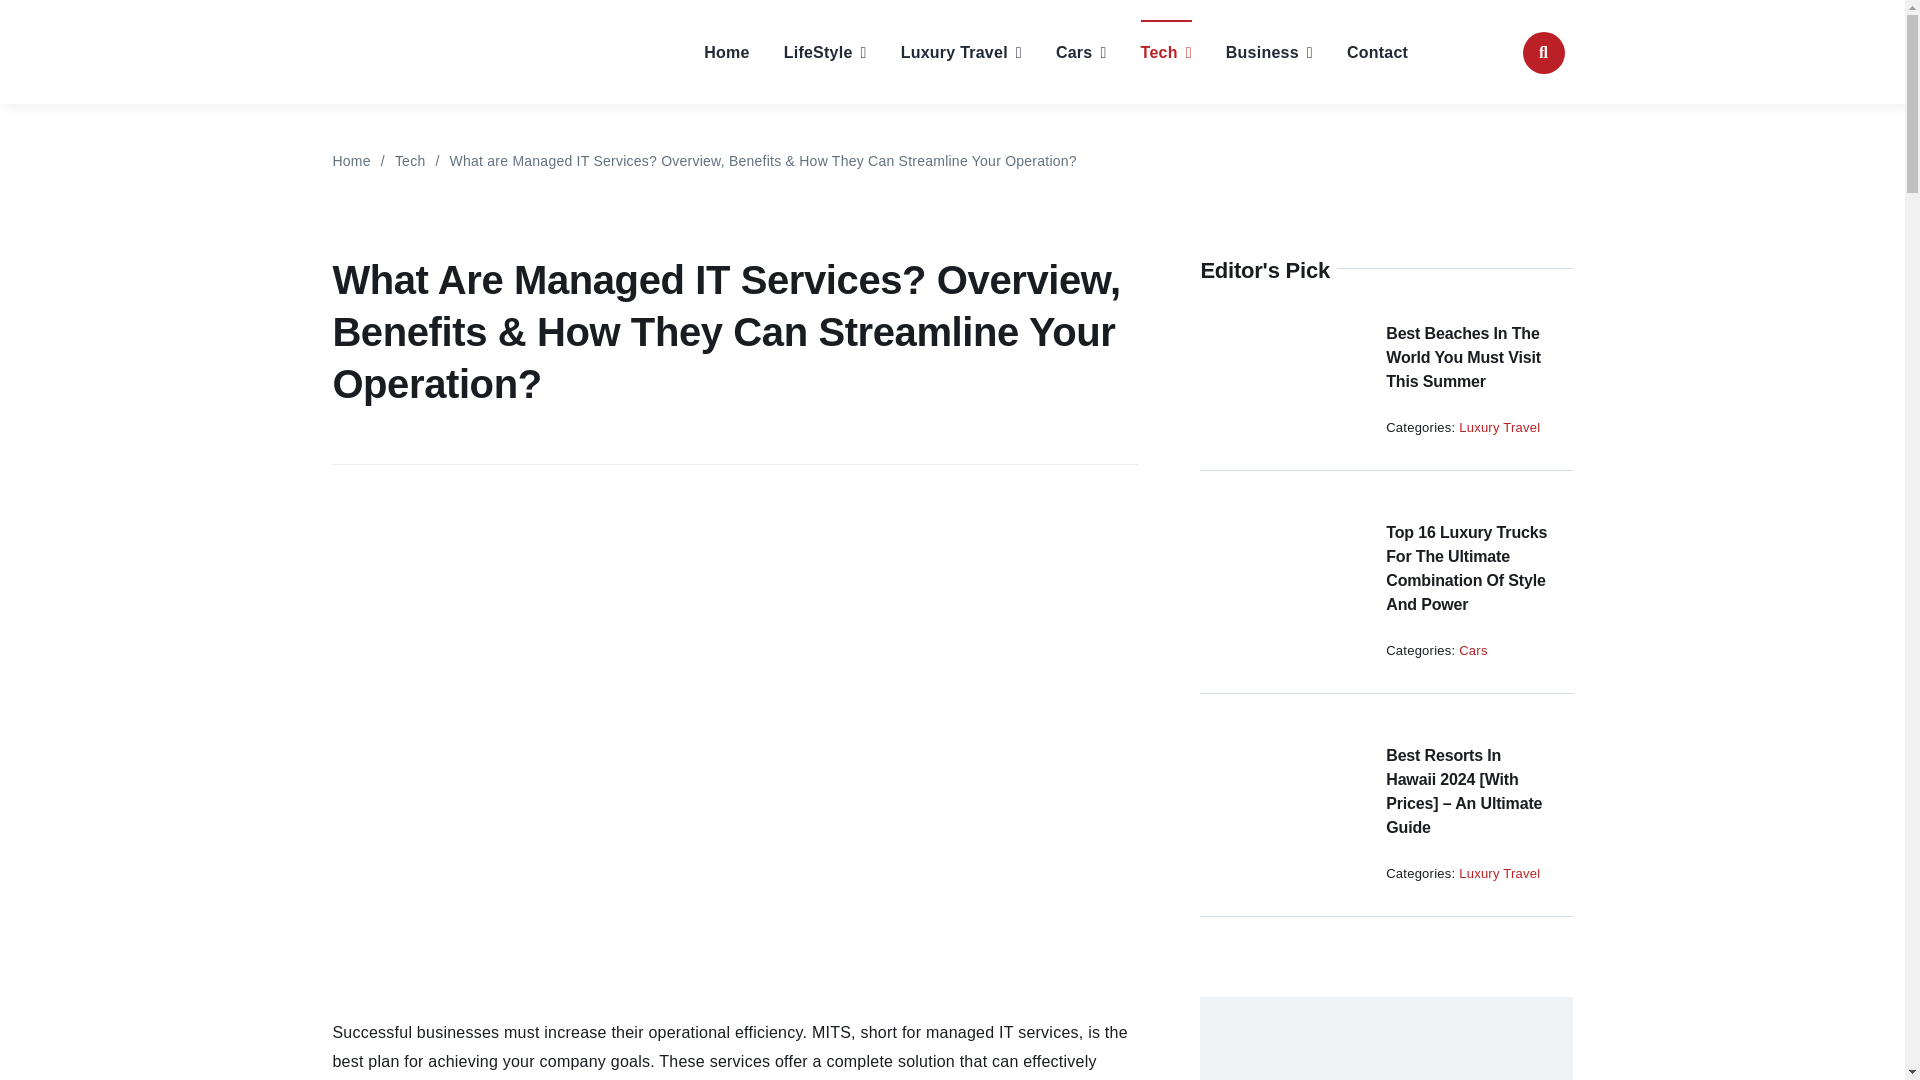 The height and width of the screenshot is (1080, 1920). What do you see at coordinates (1166, 52) in the screenshot?
I see `Tech` at bounding box center [1166, 52].